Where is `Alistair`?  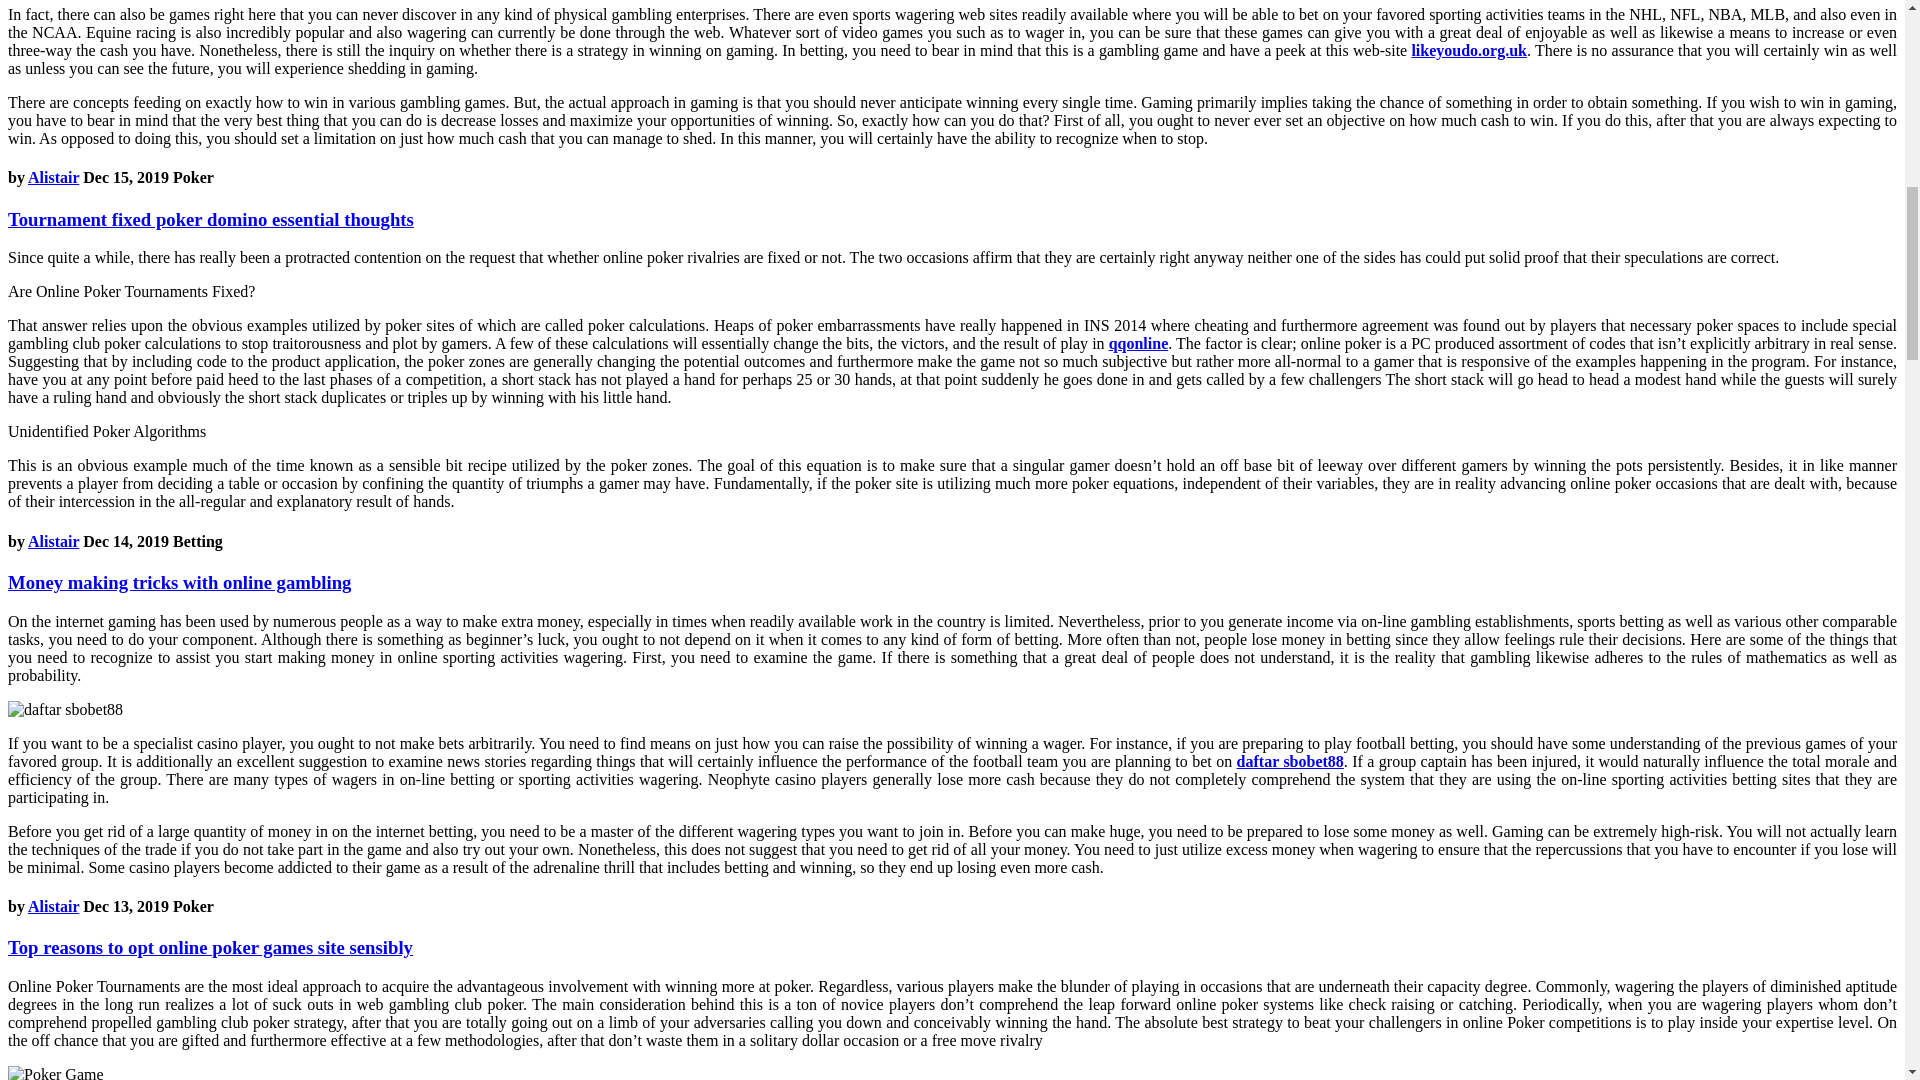 Alistair is located at coordinates (53, 906).